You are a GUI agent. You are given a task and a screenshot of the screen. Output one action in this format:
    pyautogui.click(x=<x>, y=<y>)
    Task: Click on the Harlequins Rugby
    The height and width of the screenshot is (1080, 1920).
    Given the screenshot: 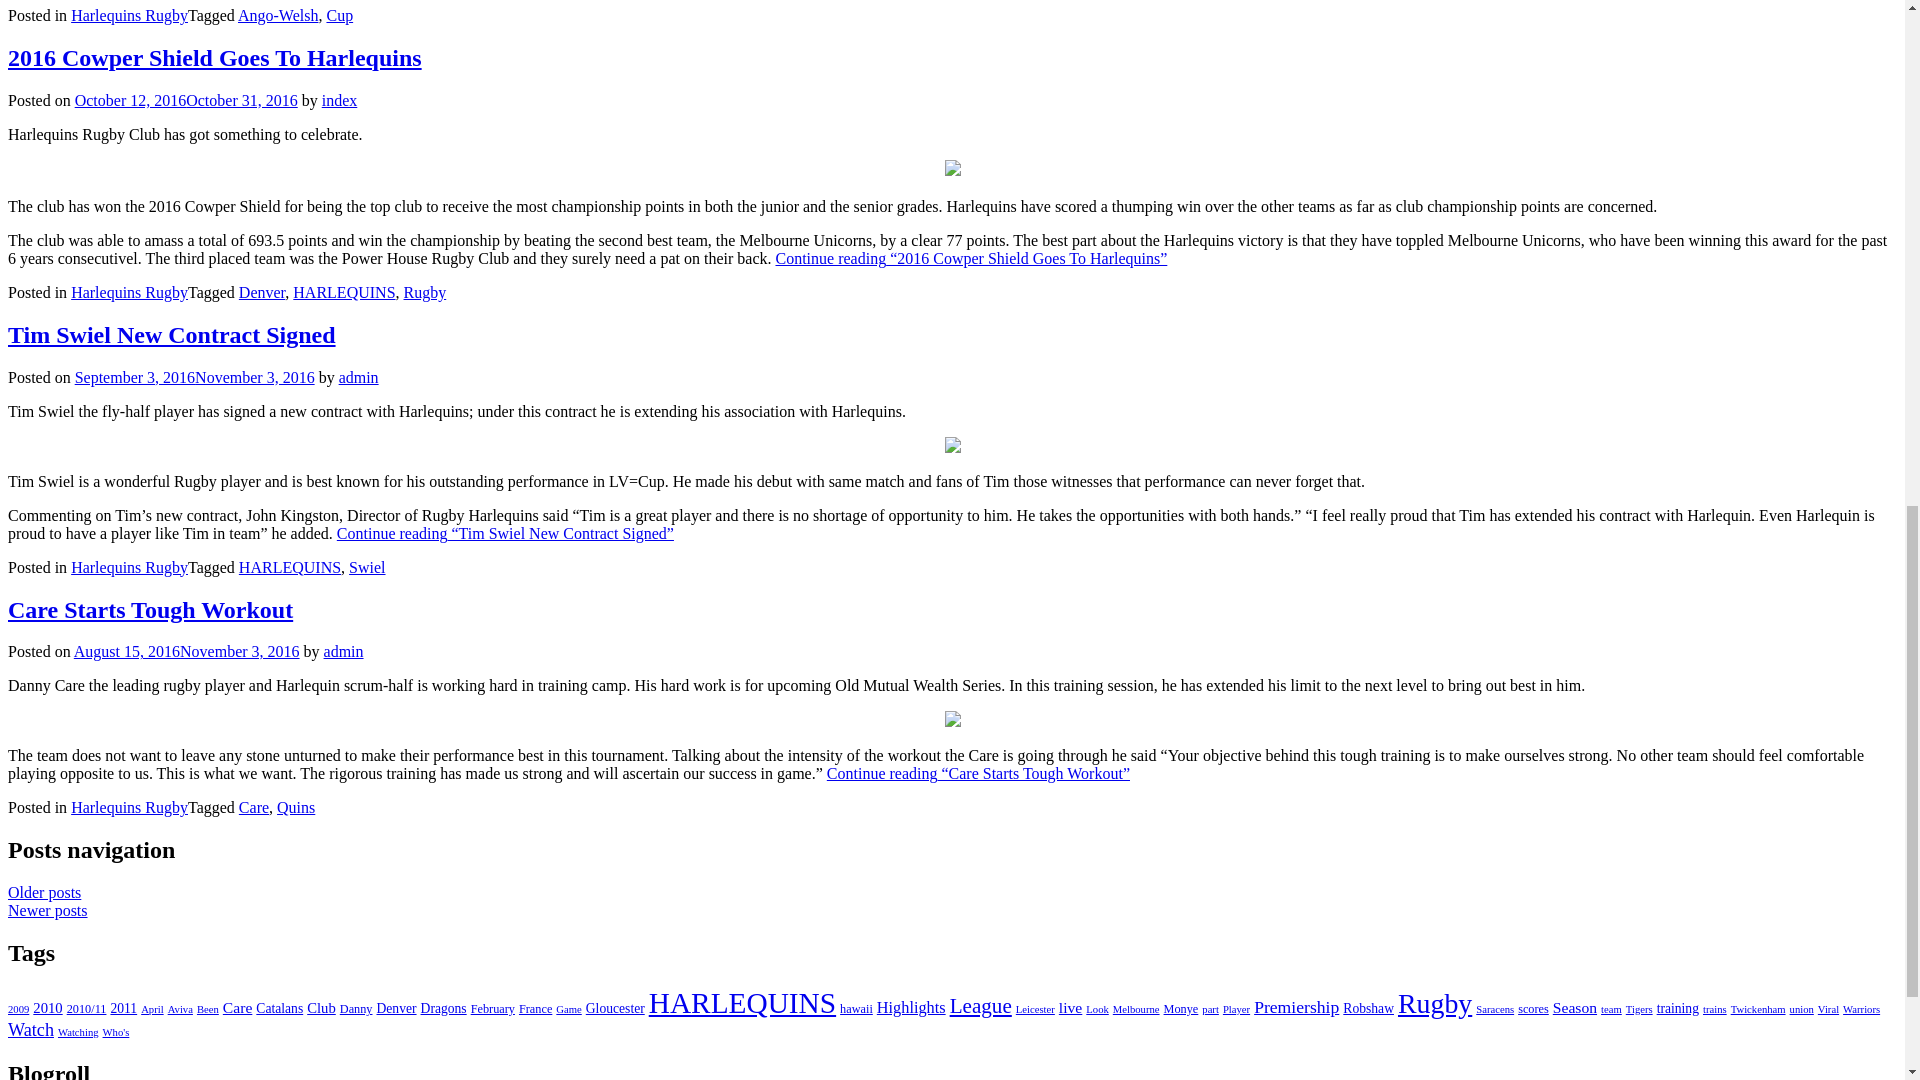 What is the action you would take?
    pyautogui.click(x=130, y=567)
    